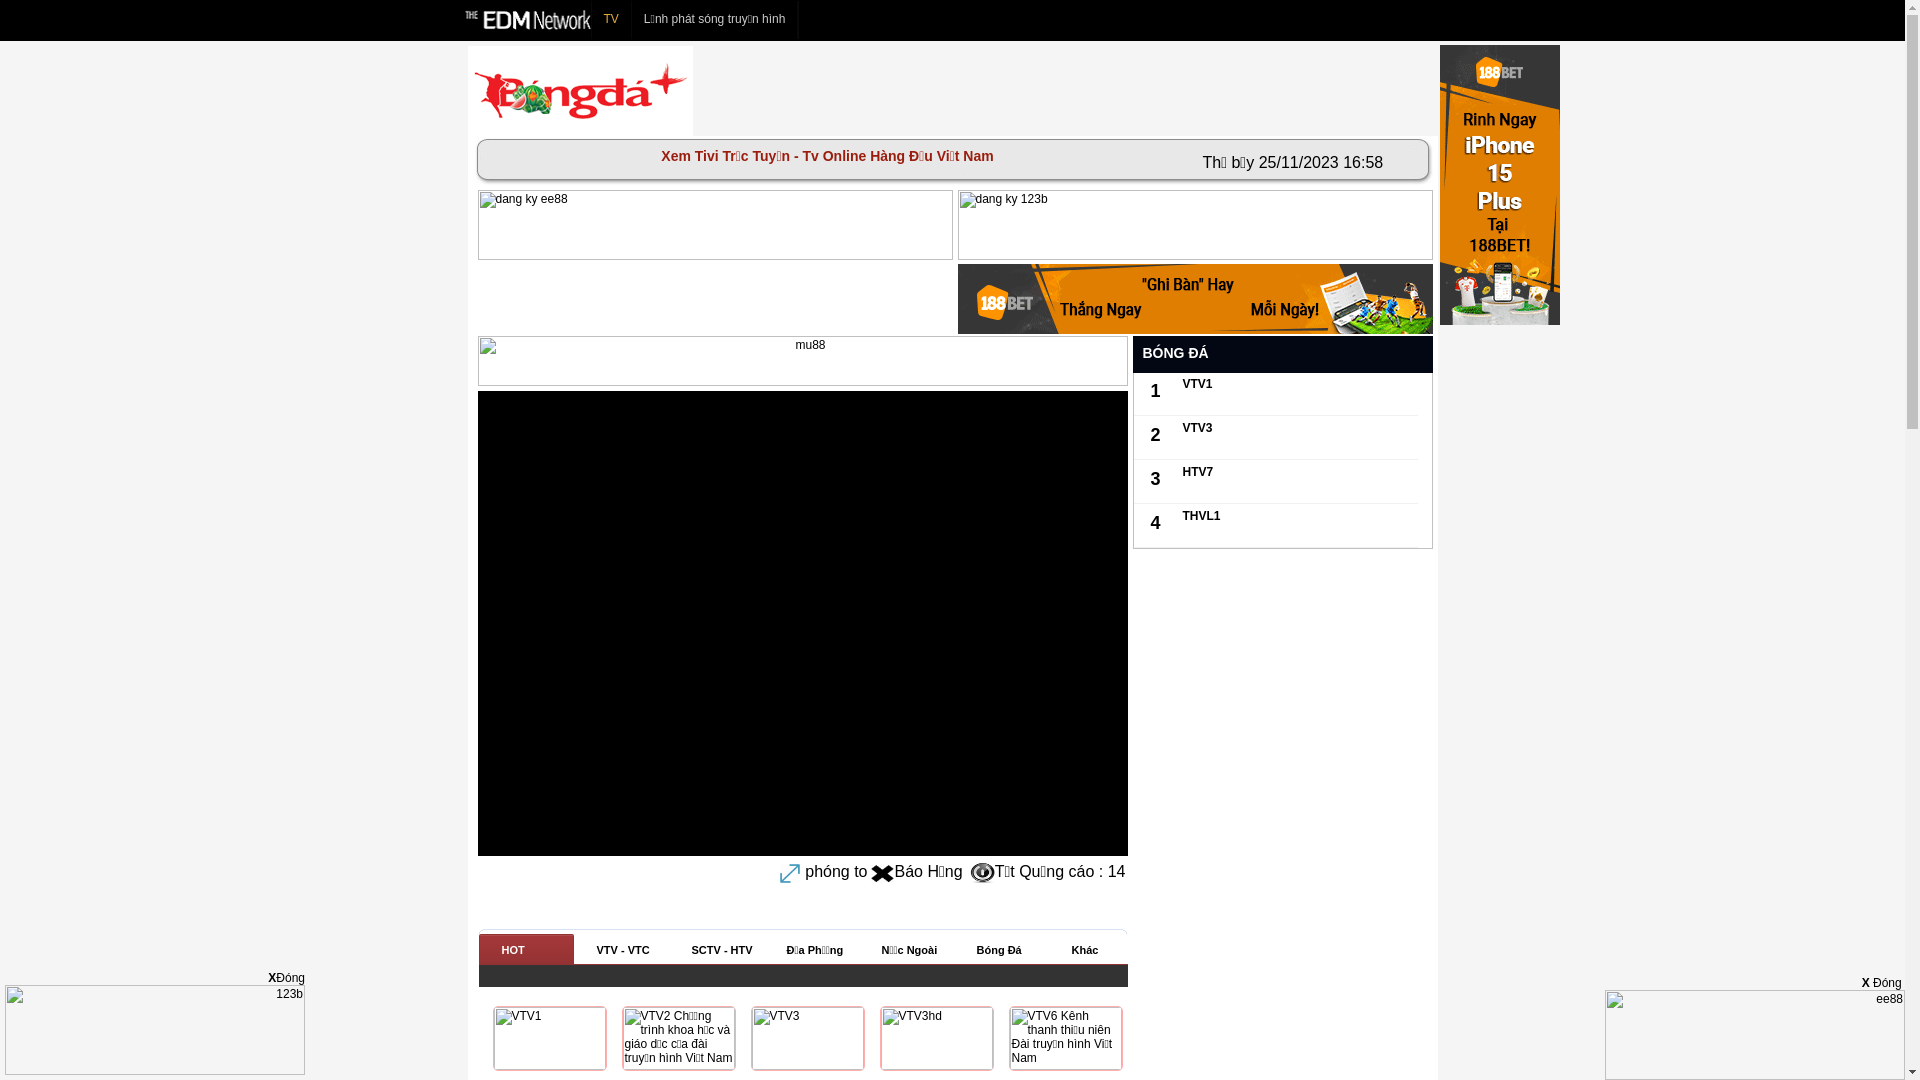 This screenshot has height=1080, width=1920. I want to click on VTV - VTC, so click(622, 949).